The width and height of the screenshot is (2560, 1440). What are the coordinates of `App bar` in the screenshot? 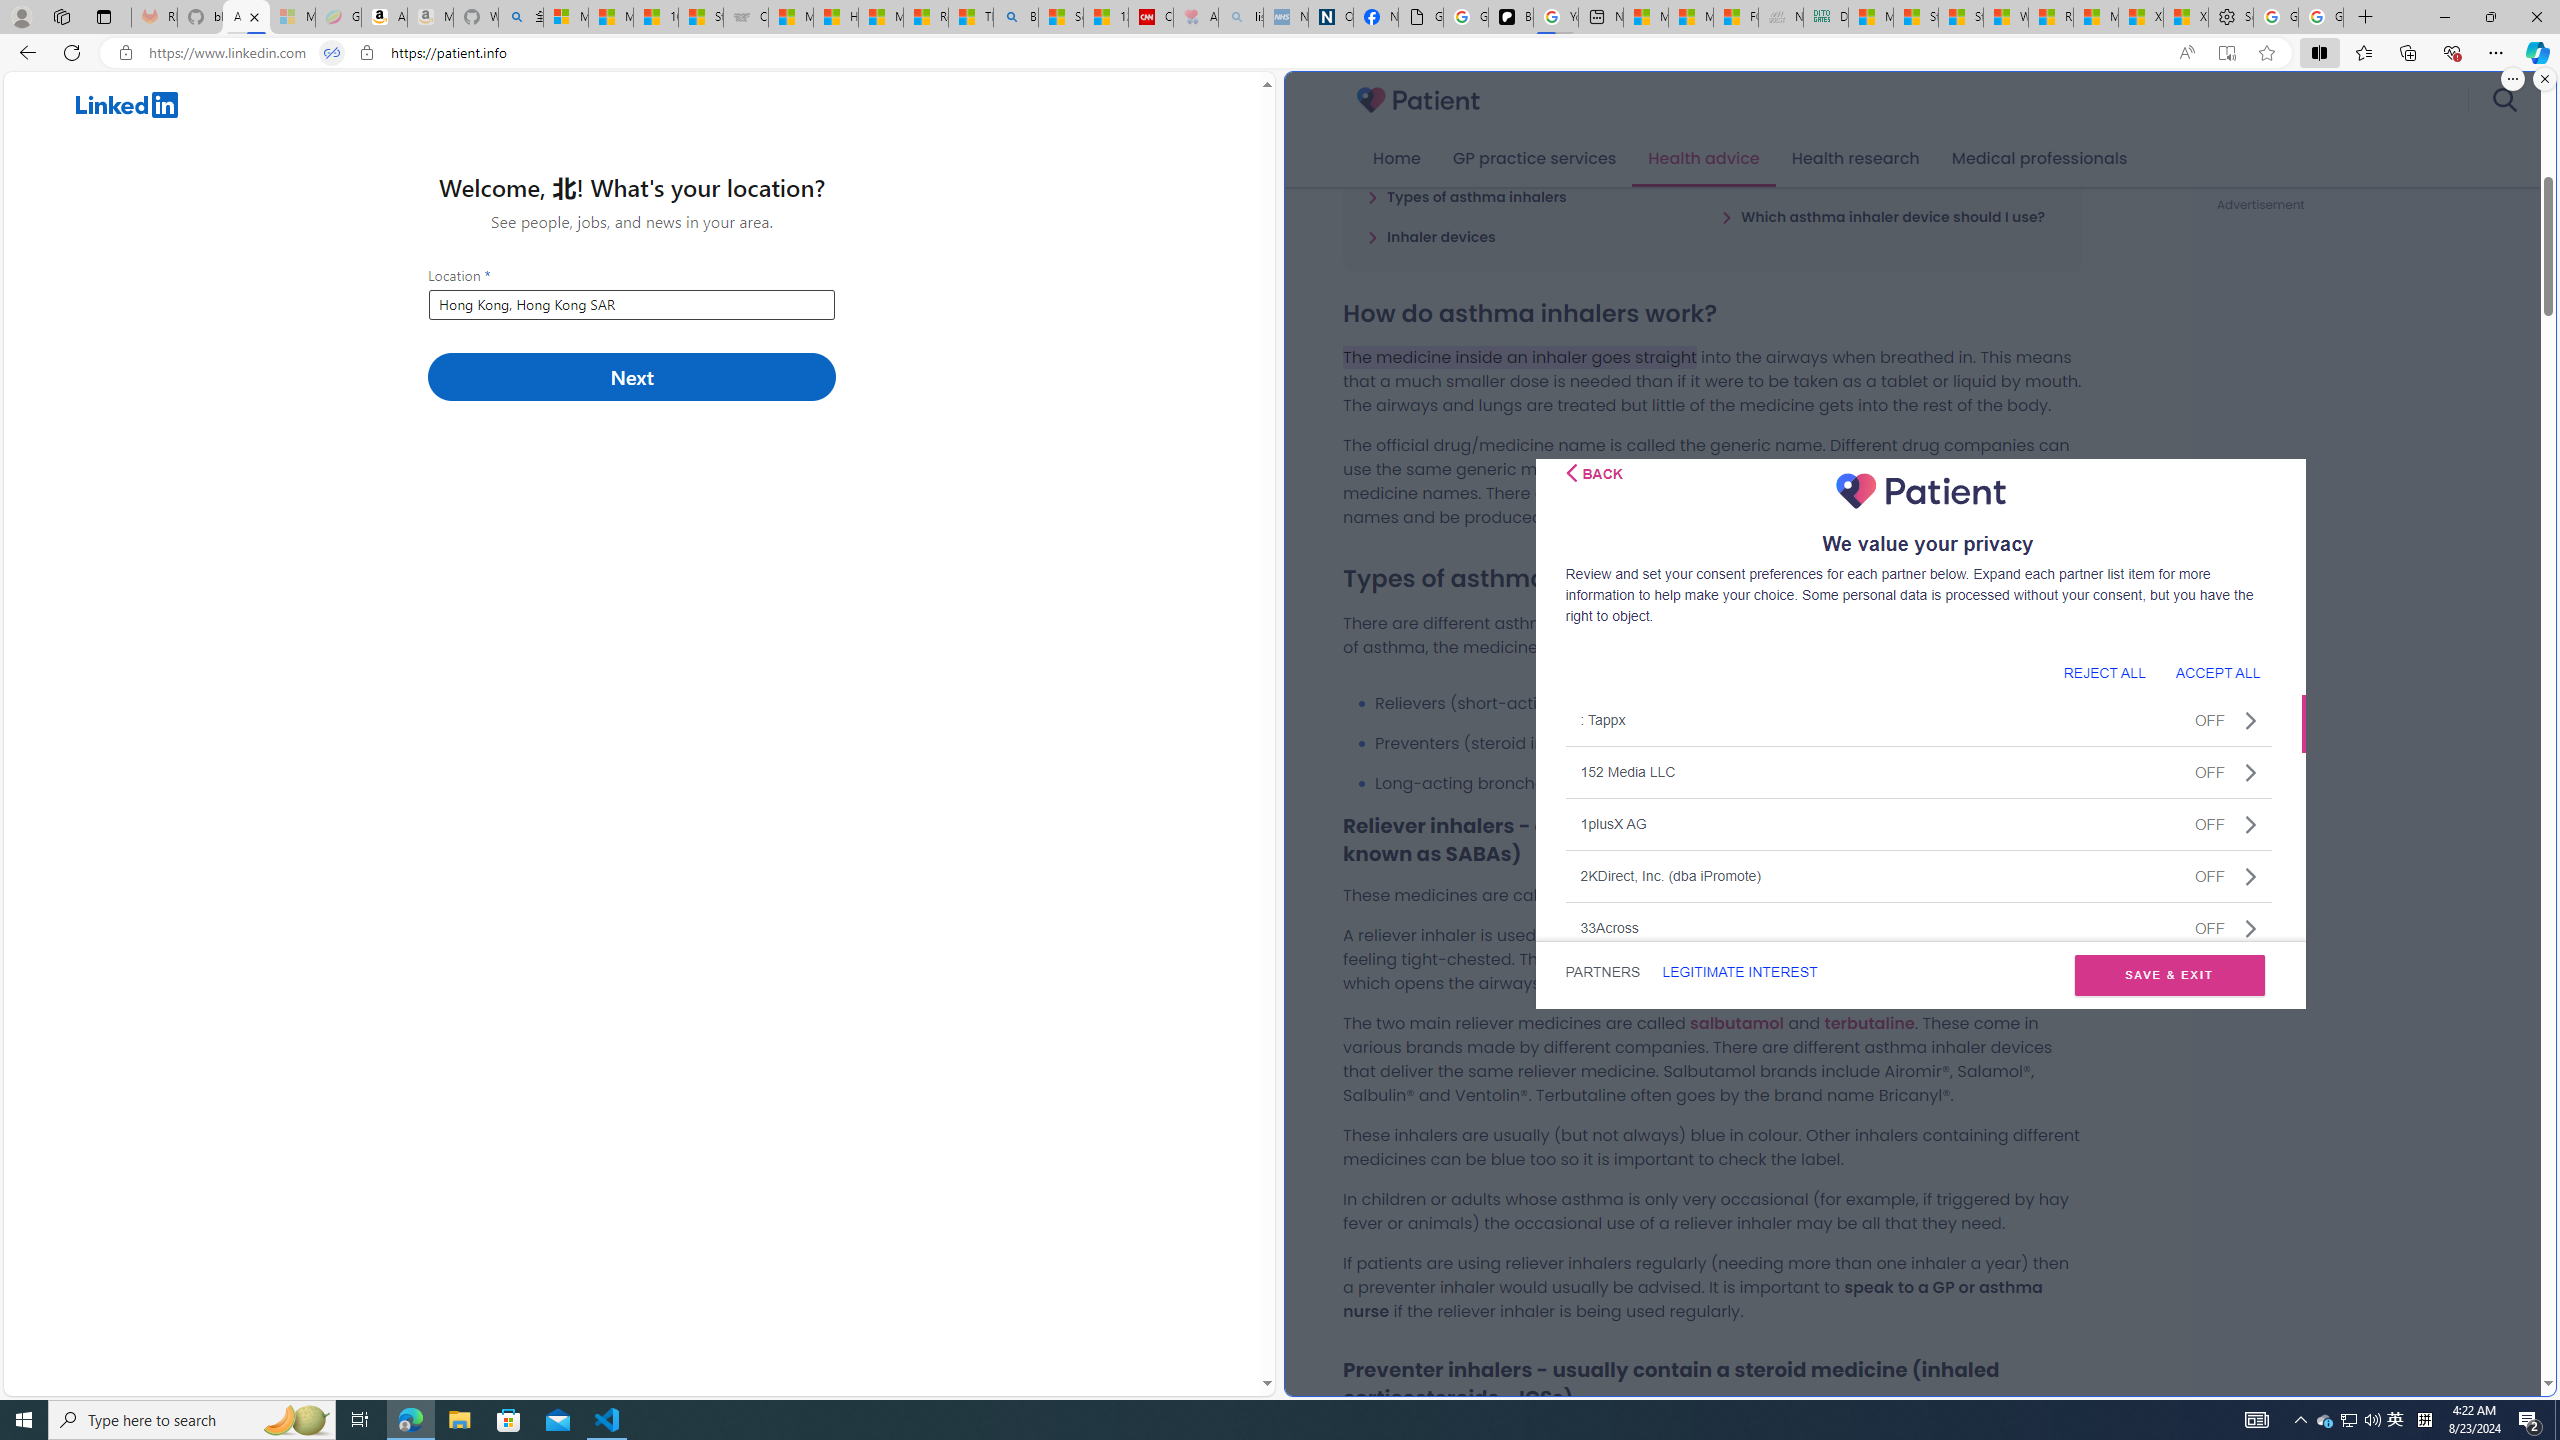 It's located at (1280, 53).